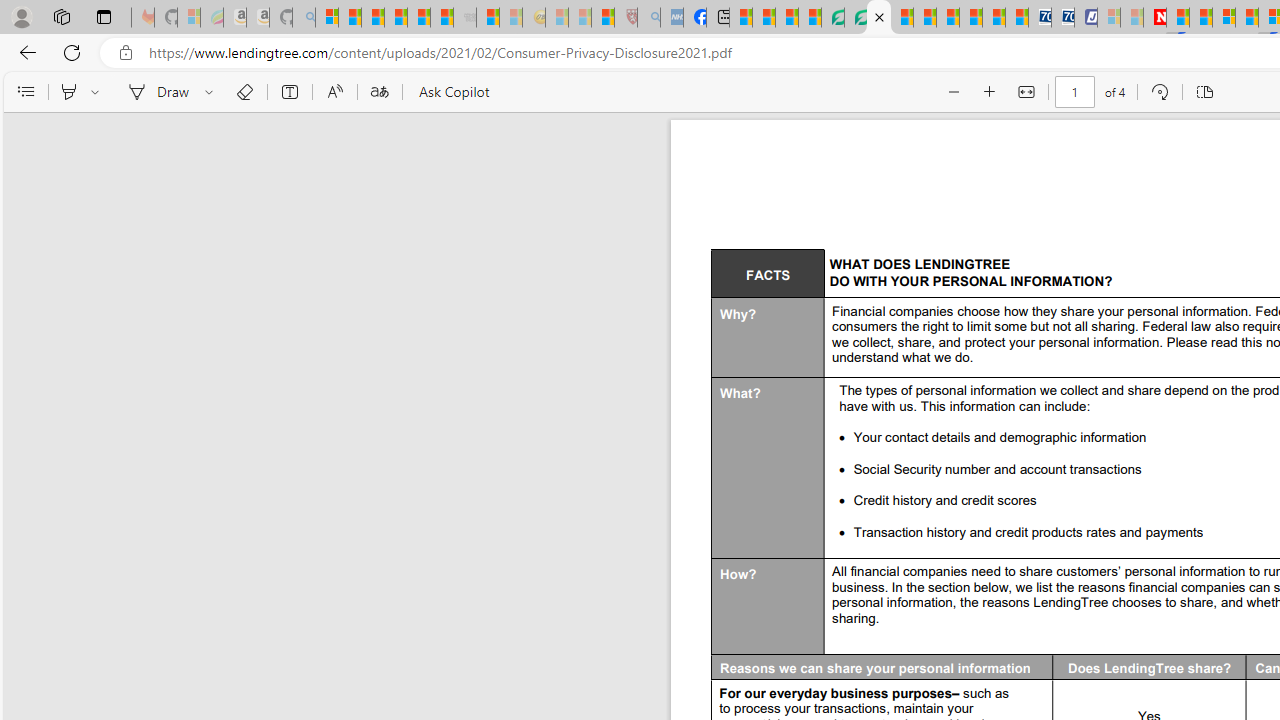 The image size is (1280, 720). Describe the element at coordinates (452, 92) in the screenshot. I see `Ask Copilot` at that location.